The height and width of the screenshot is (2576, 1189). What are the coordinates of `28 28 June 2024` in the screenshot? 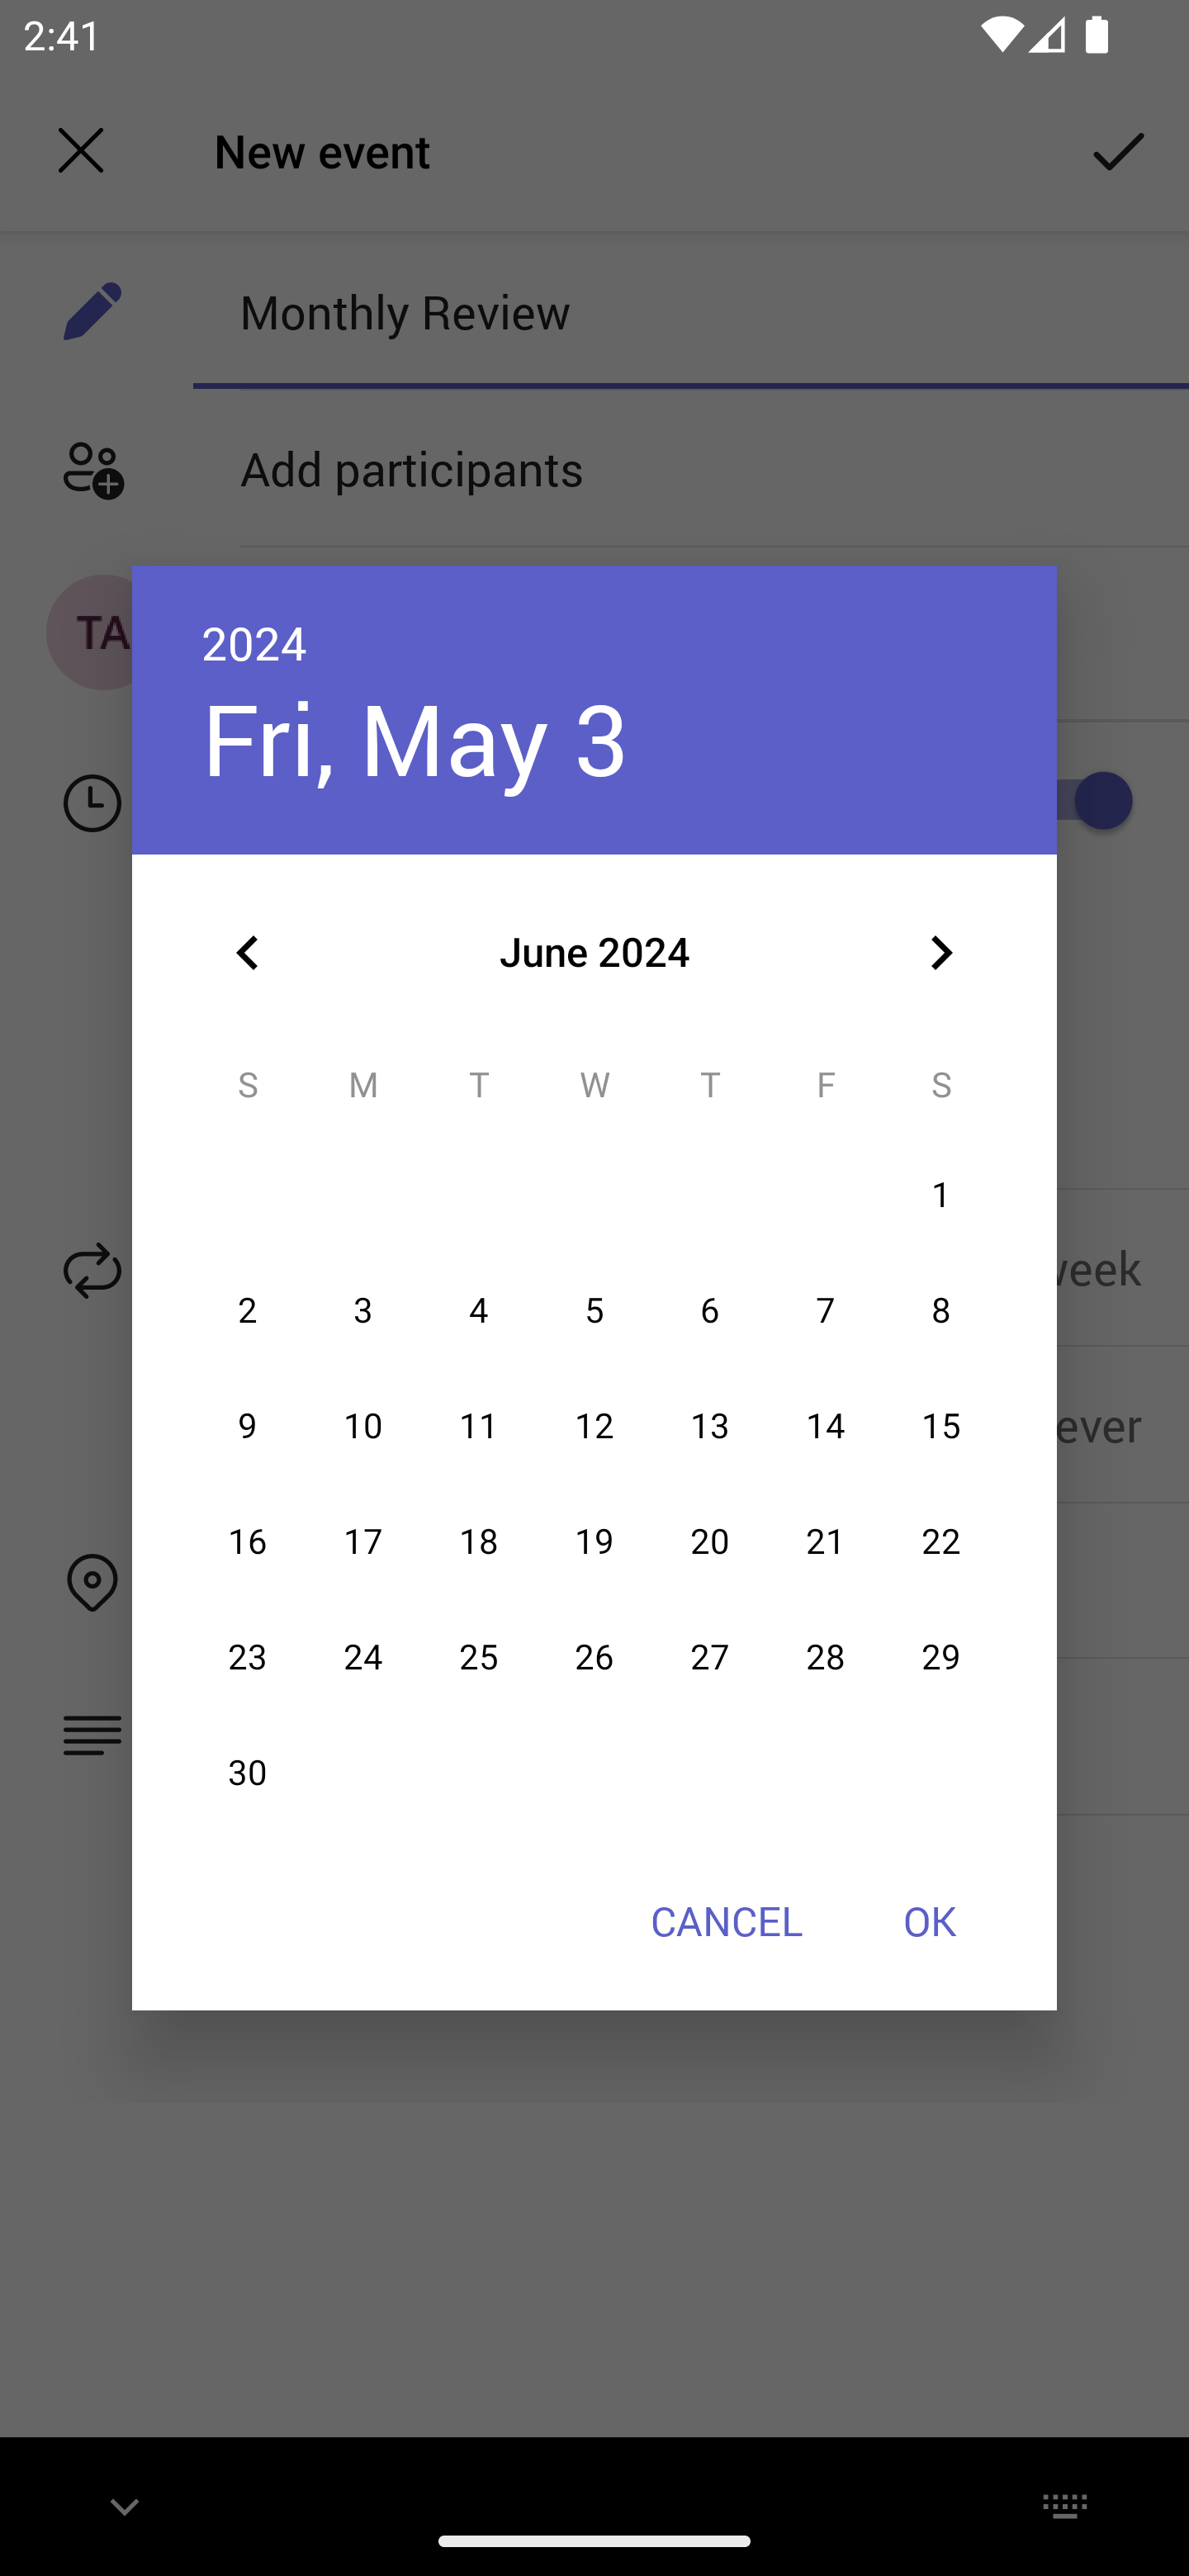 It's located at (826, 1657).